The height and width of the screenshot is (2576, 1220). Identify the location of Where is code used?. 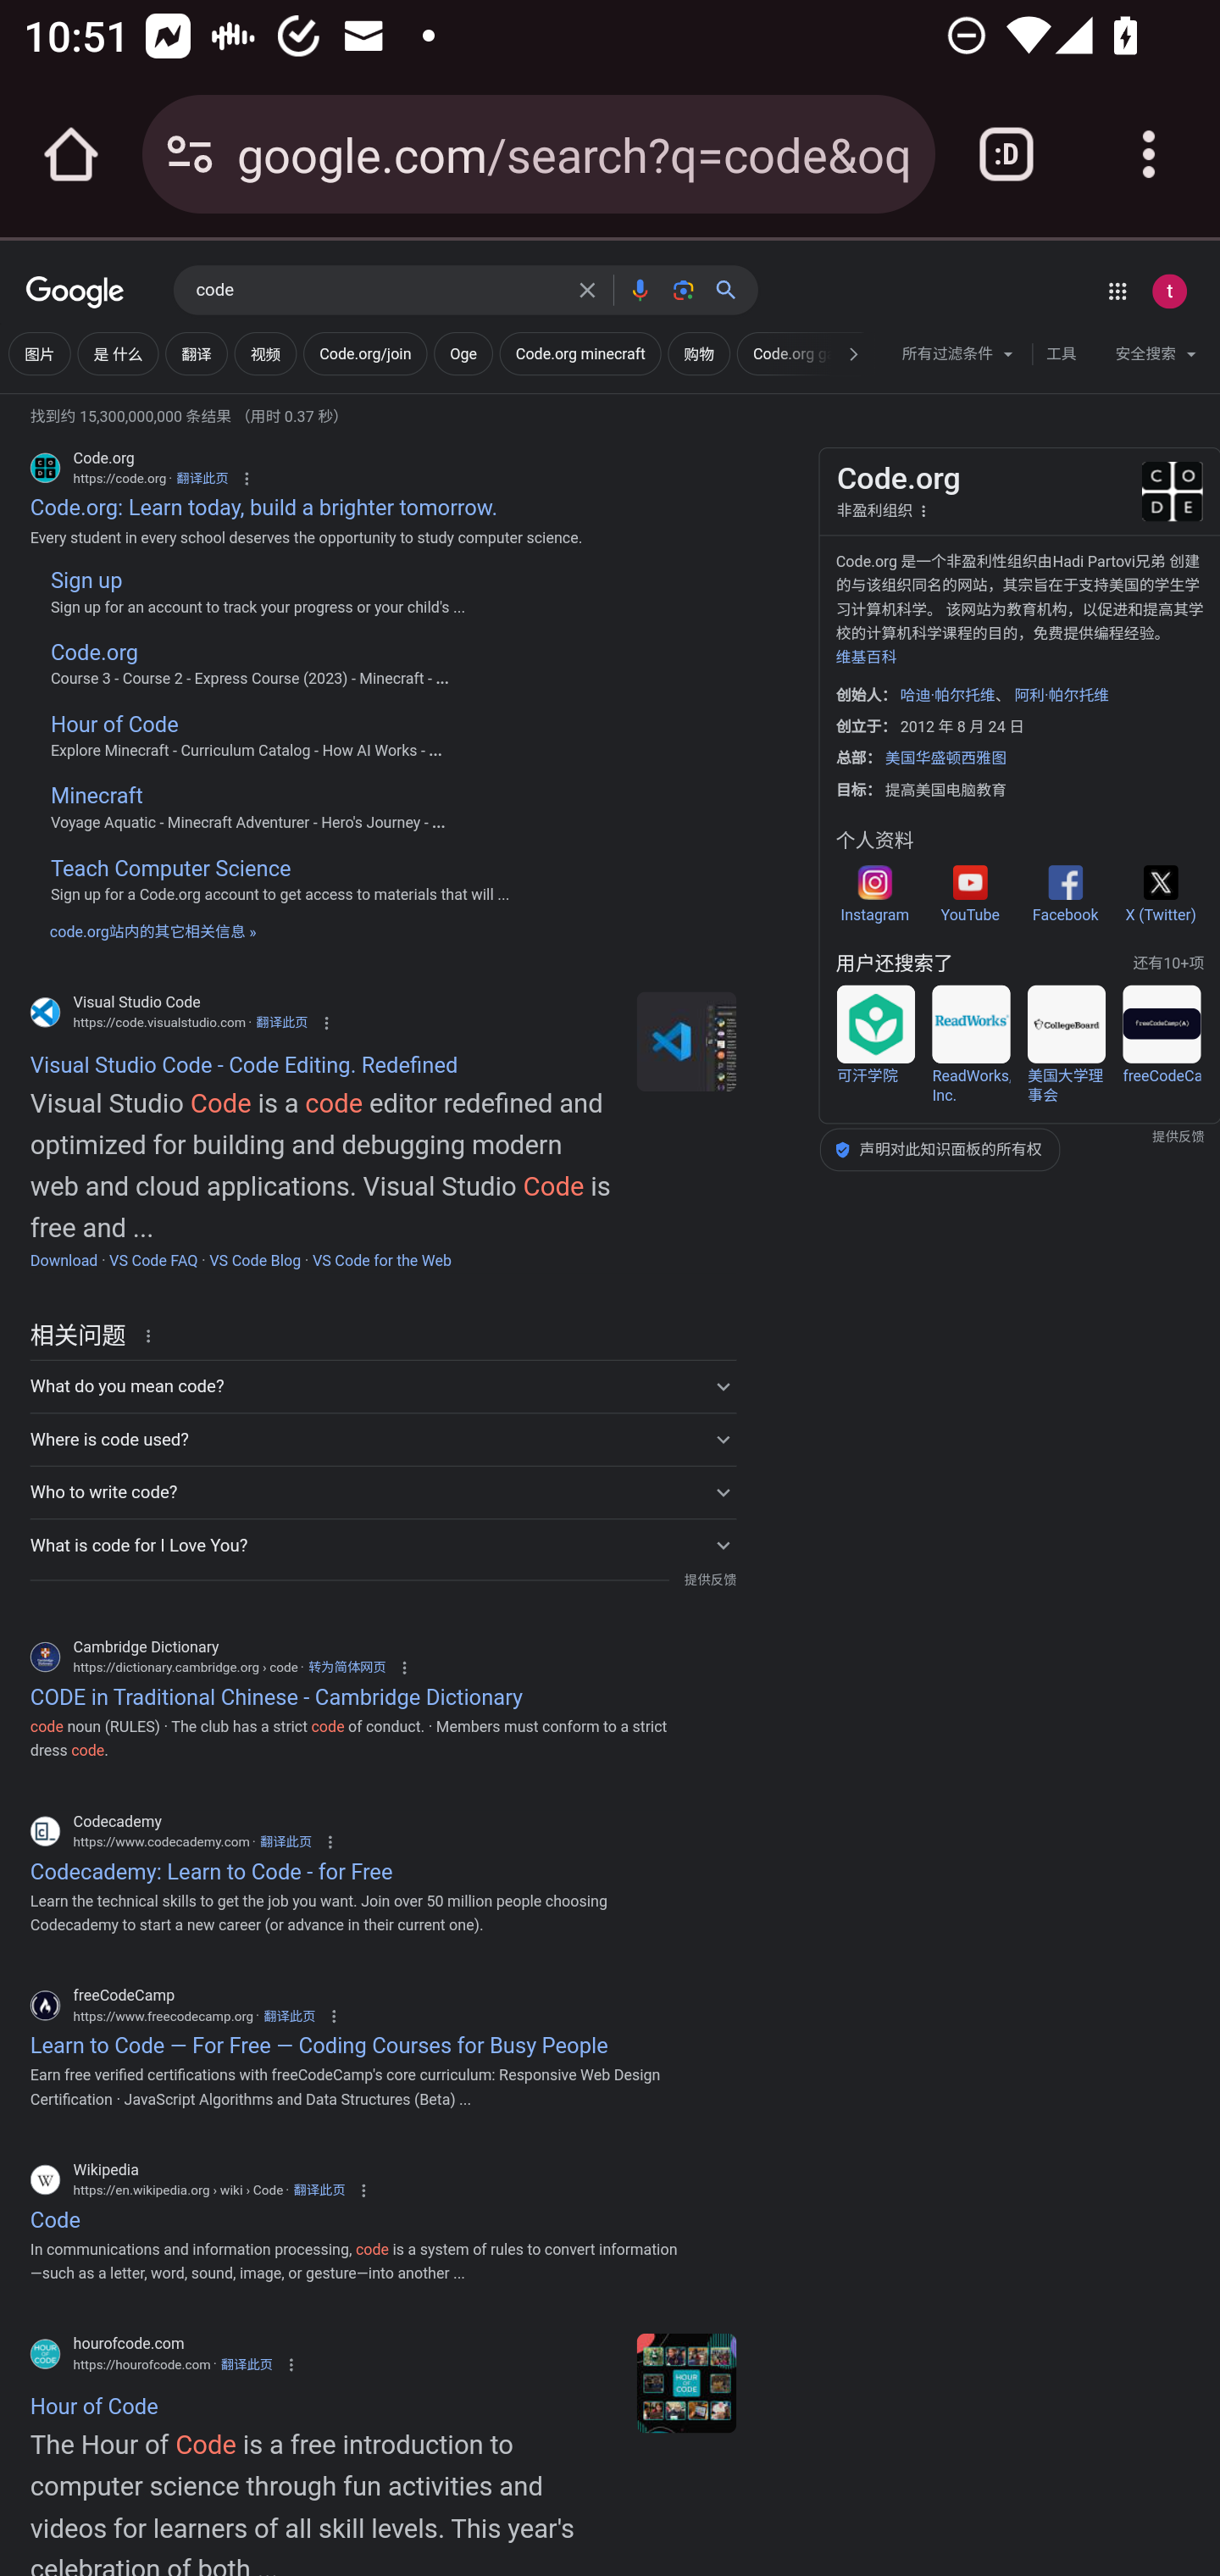
(382, 1439).